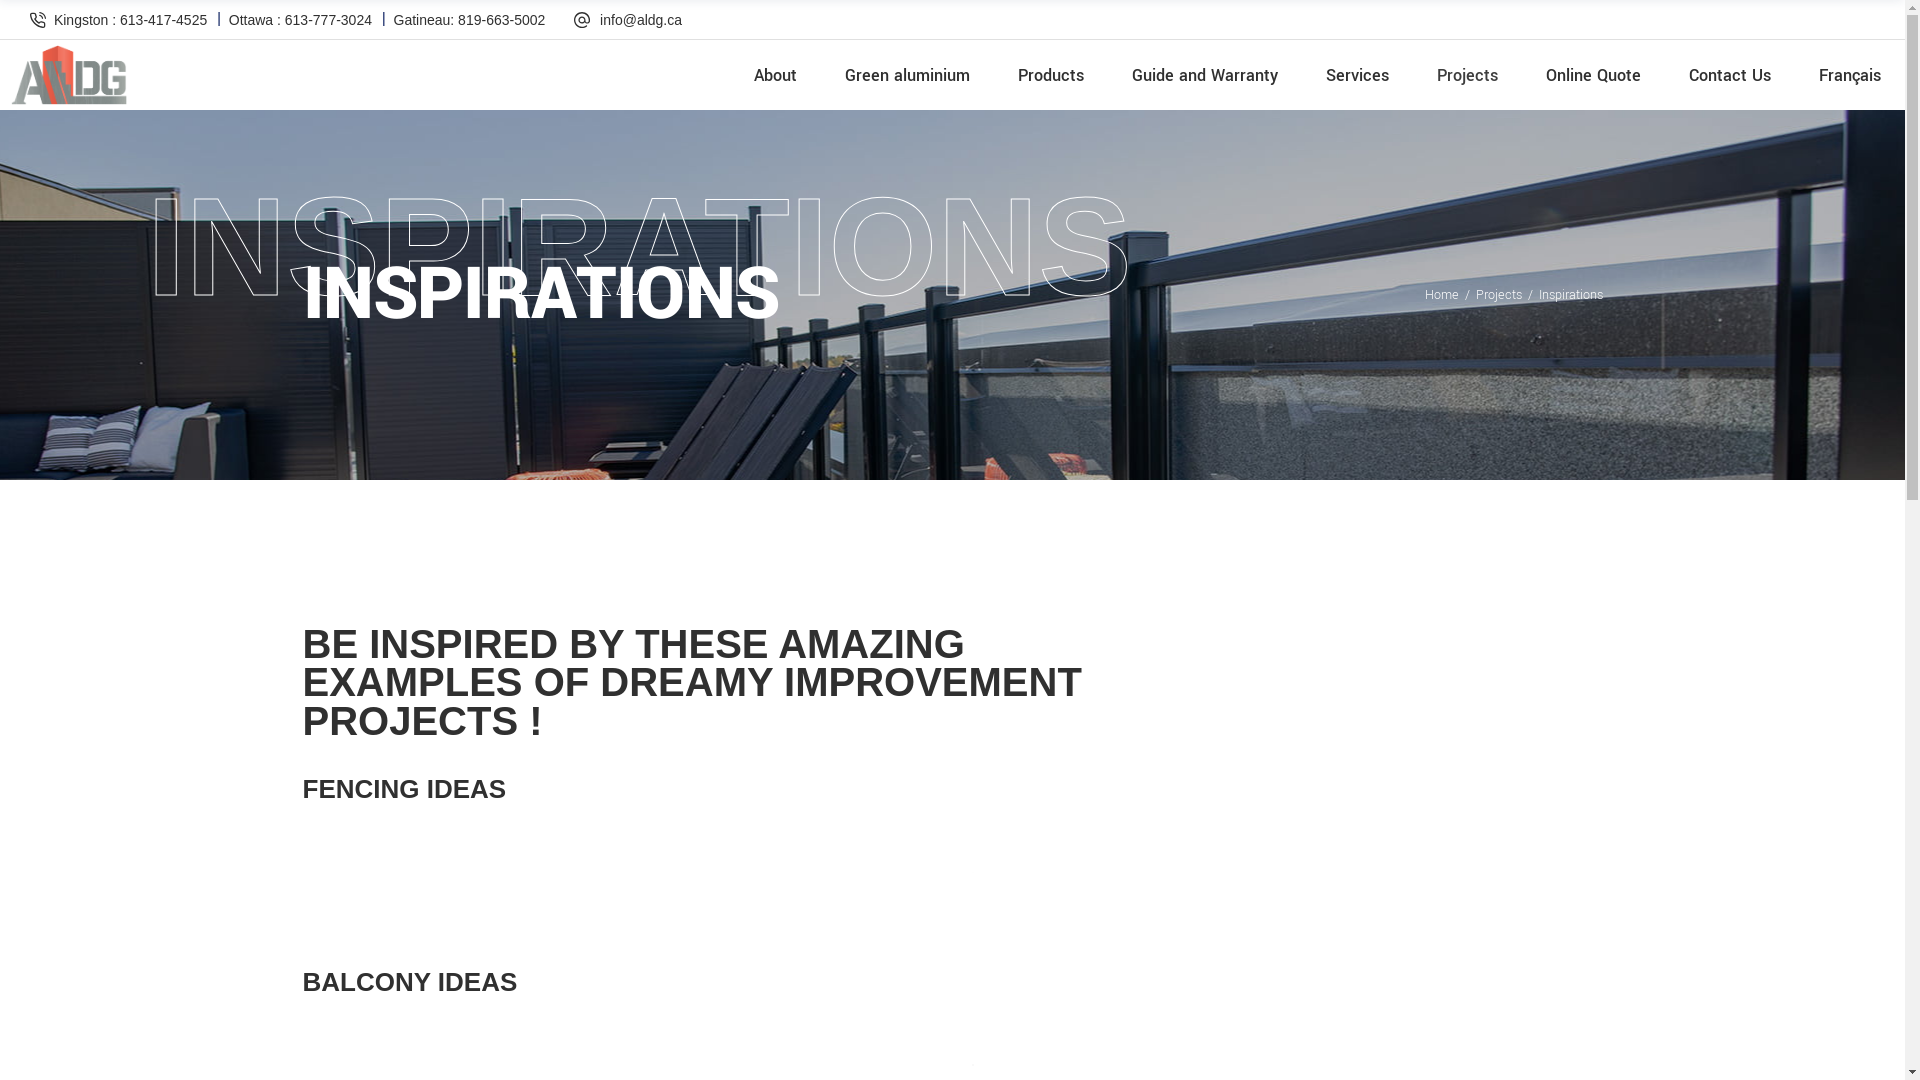  I want to click on Kingston : 613-417-4525, so click(130, 20).